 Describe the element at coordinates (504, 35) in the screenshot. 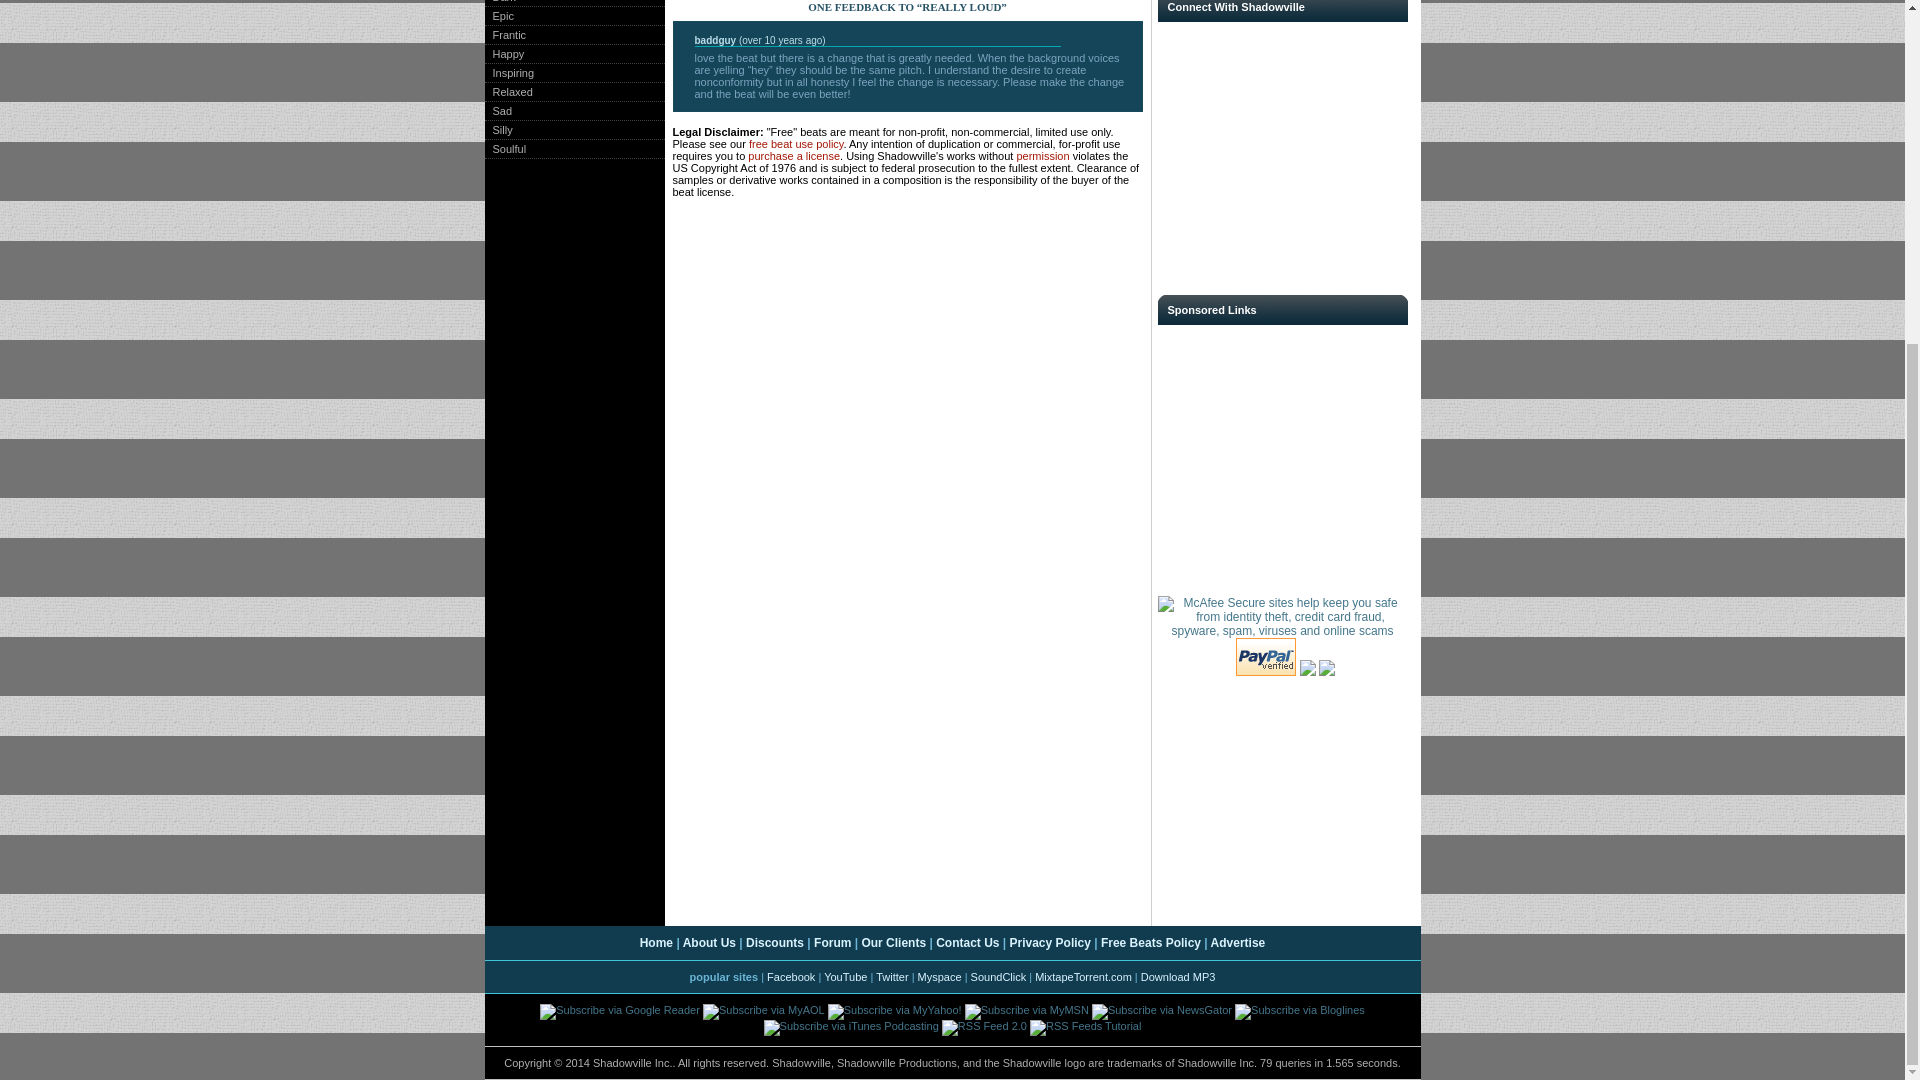

I see `Frantic` at that location.